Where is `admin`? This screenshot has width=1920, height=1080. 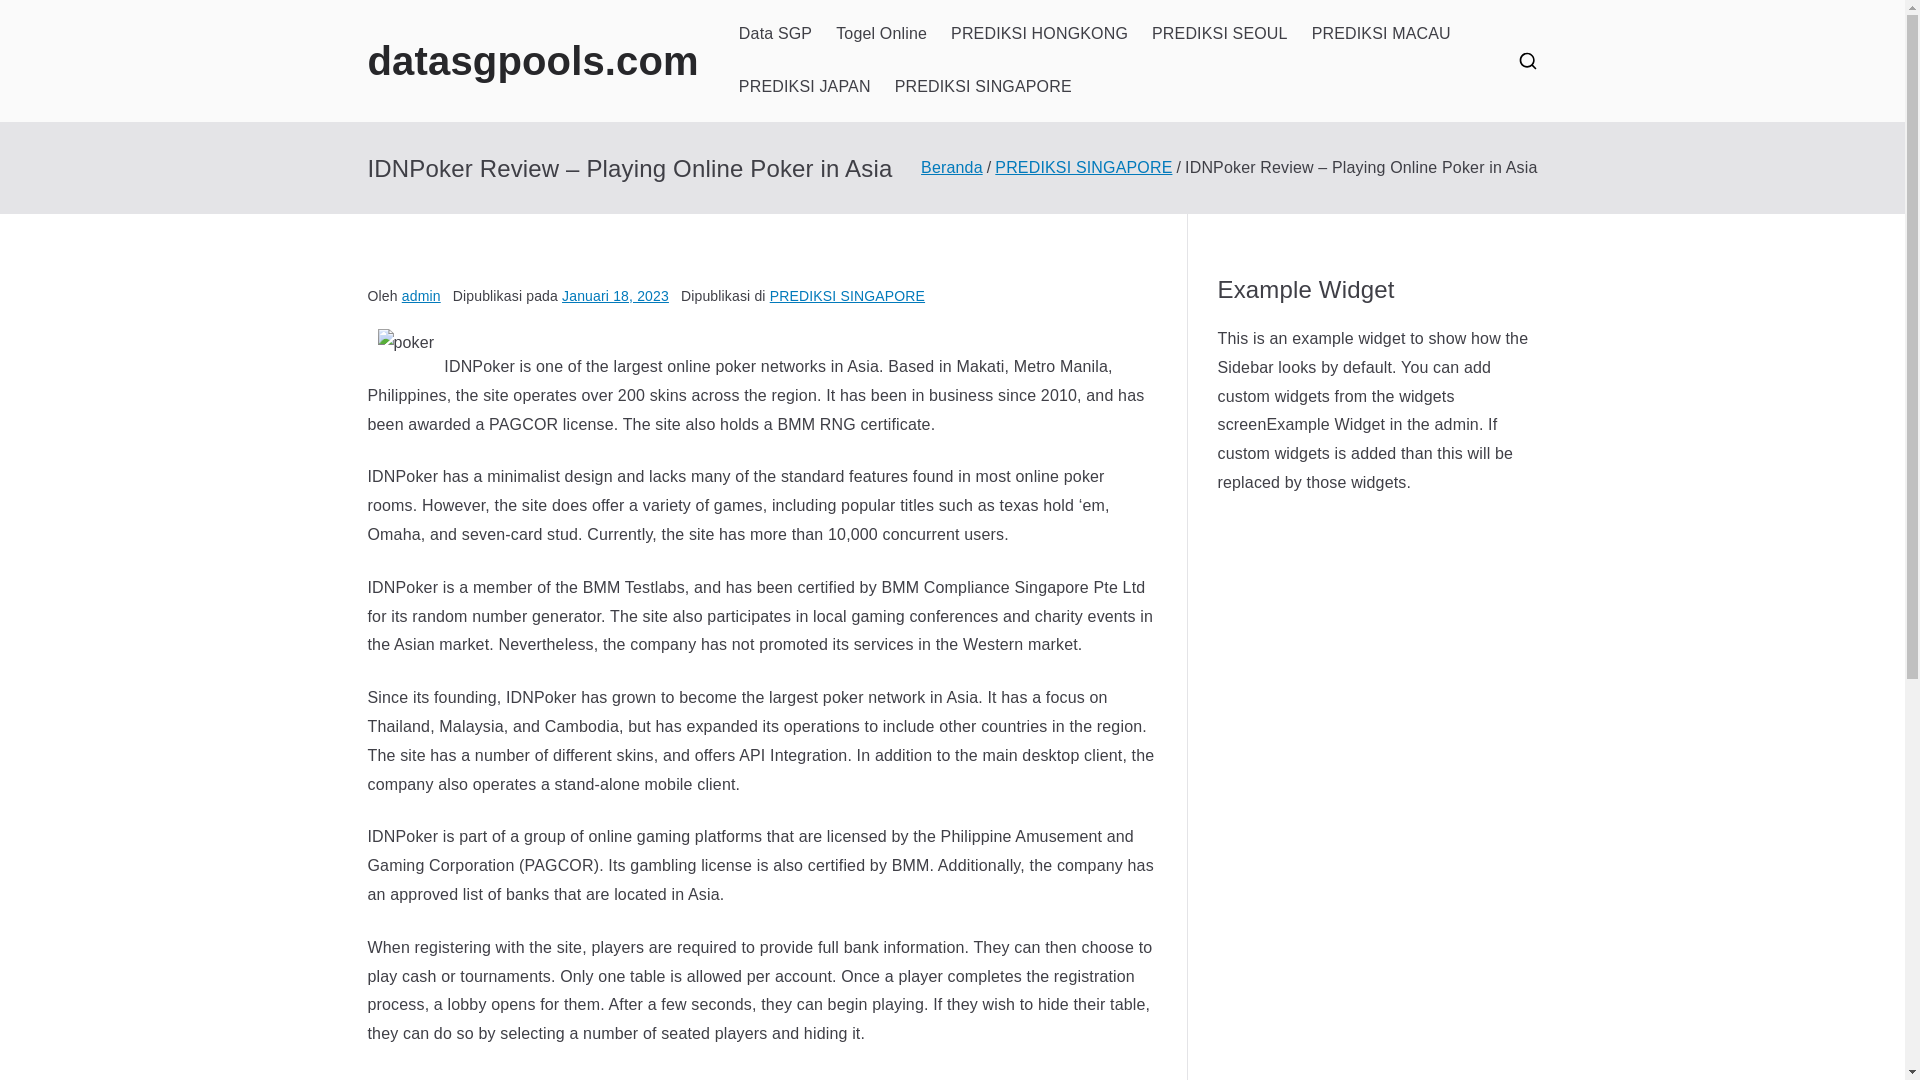
admin is located at coordinates (421, 296).